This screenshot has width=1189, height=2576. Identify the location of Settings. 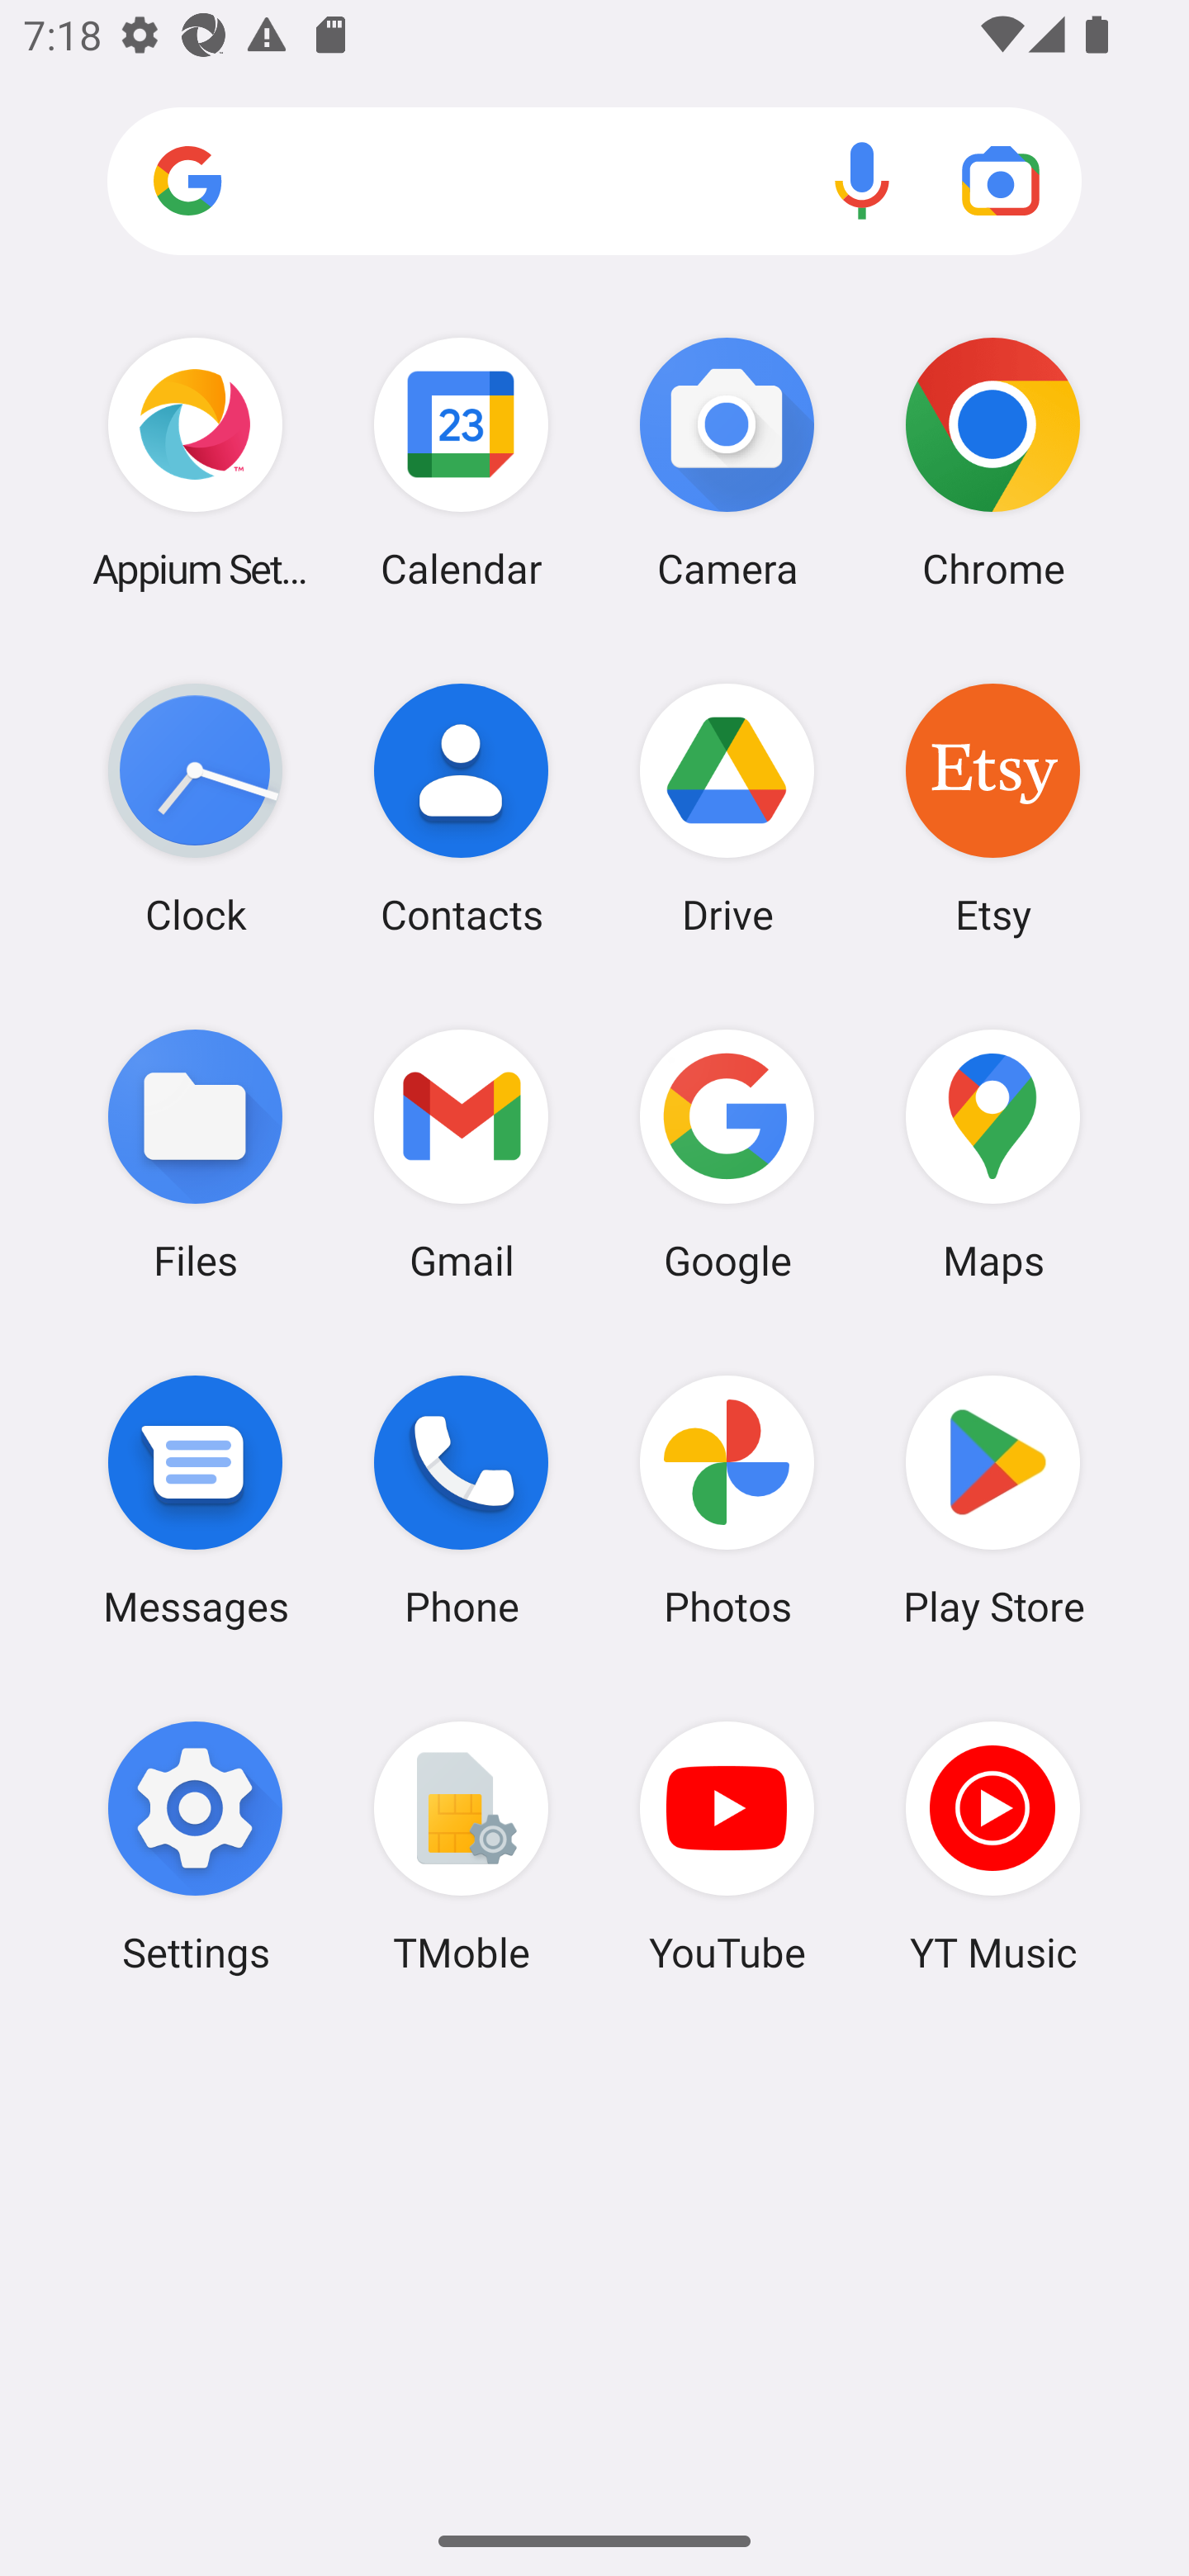
(195, 1847).